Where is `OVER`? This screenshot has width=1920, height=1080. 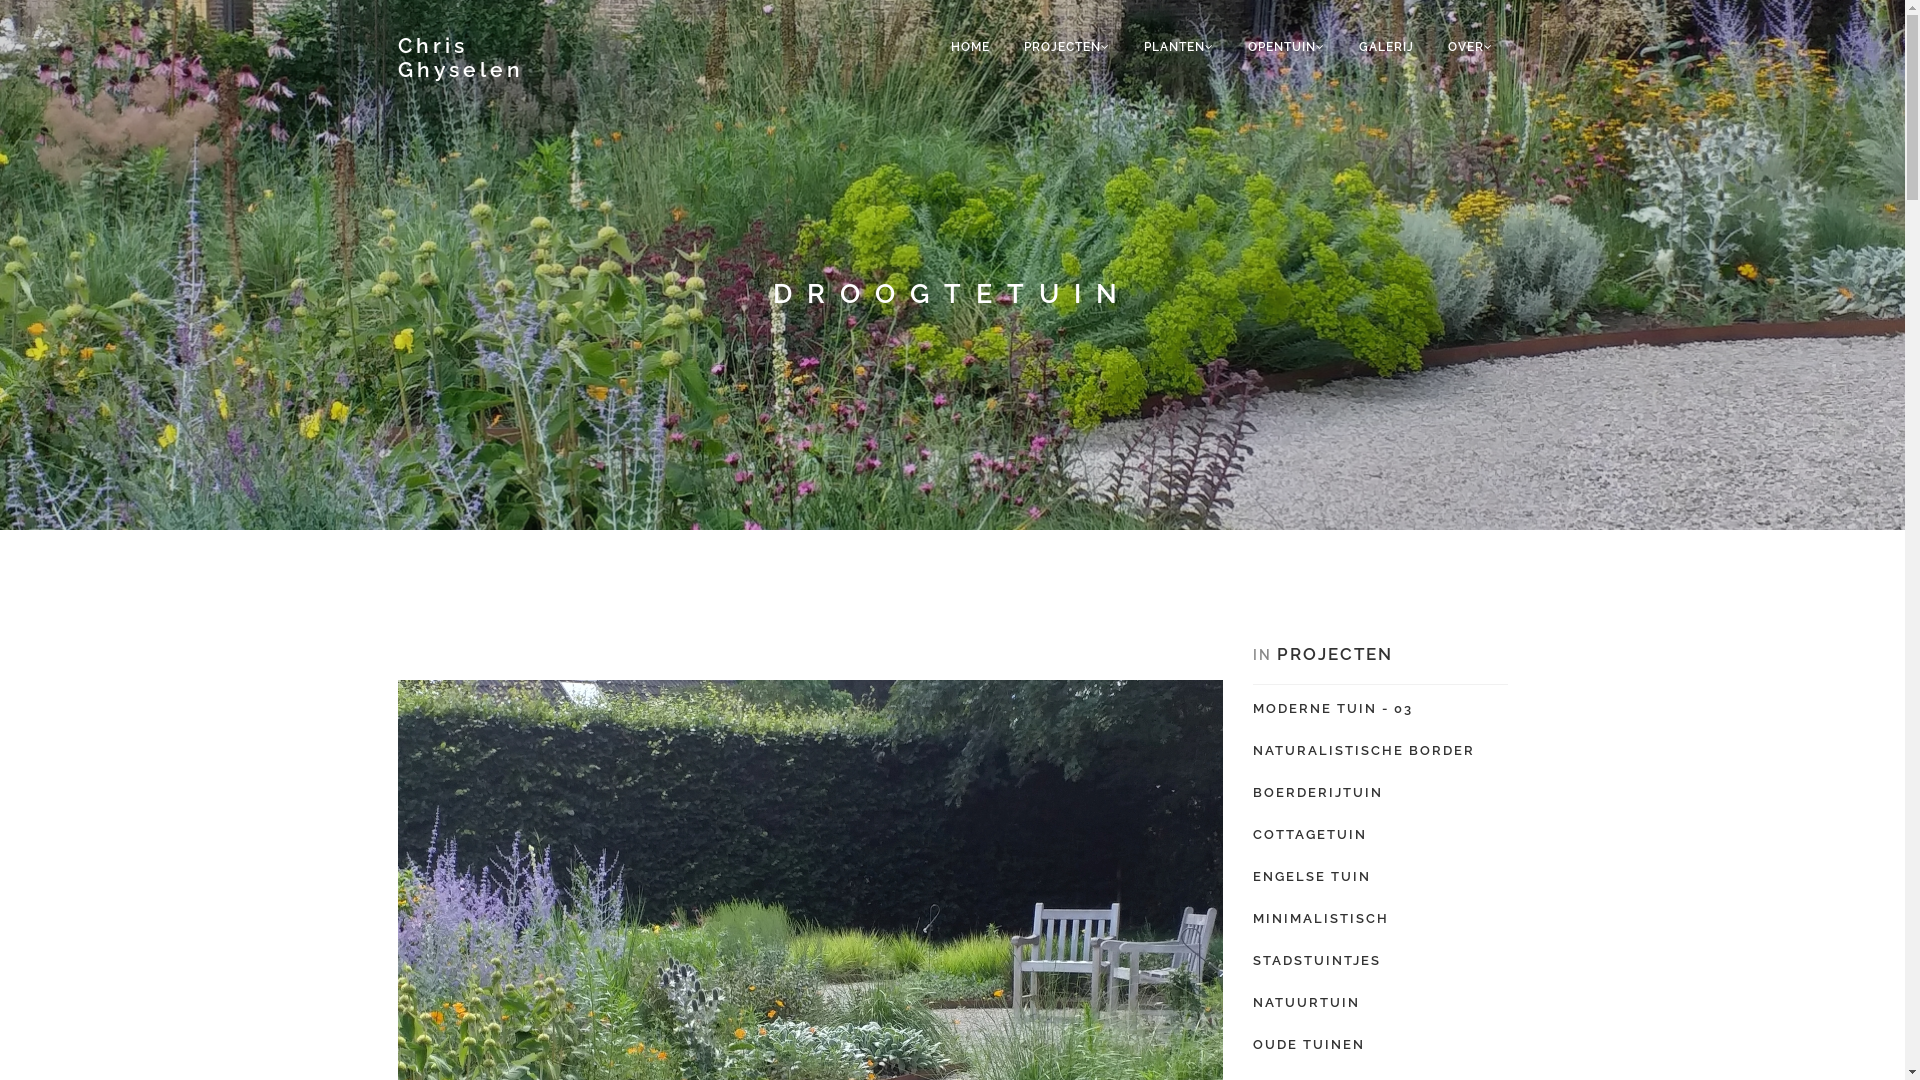 OVER is located at coordinates (1470, 47).